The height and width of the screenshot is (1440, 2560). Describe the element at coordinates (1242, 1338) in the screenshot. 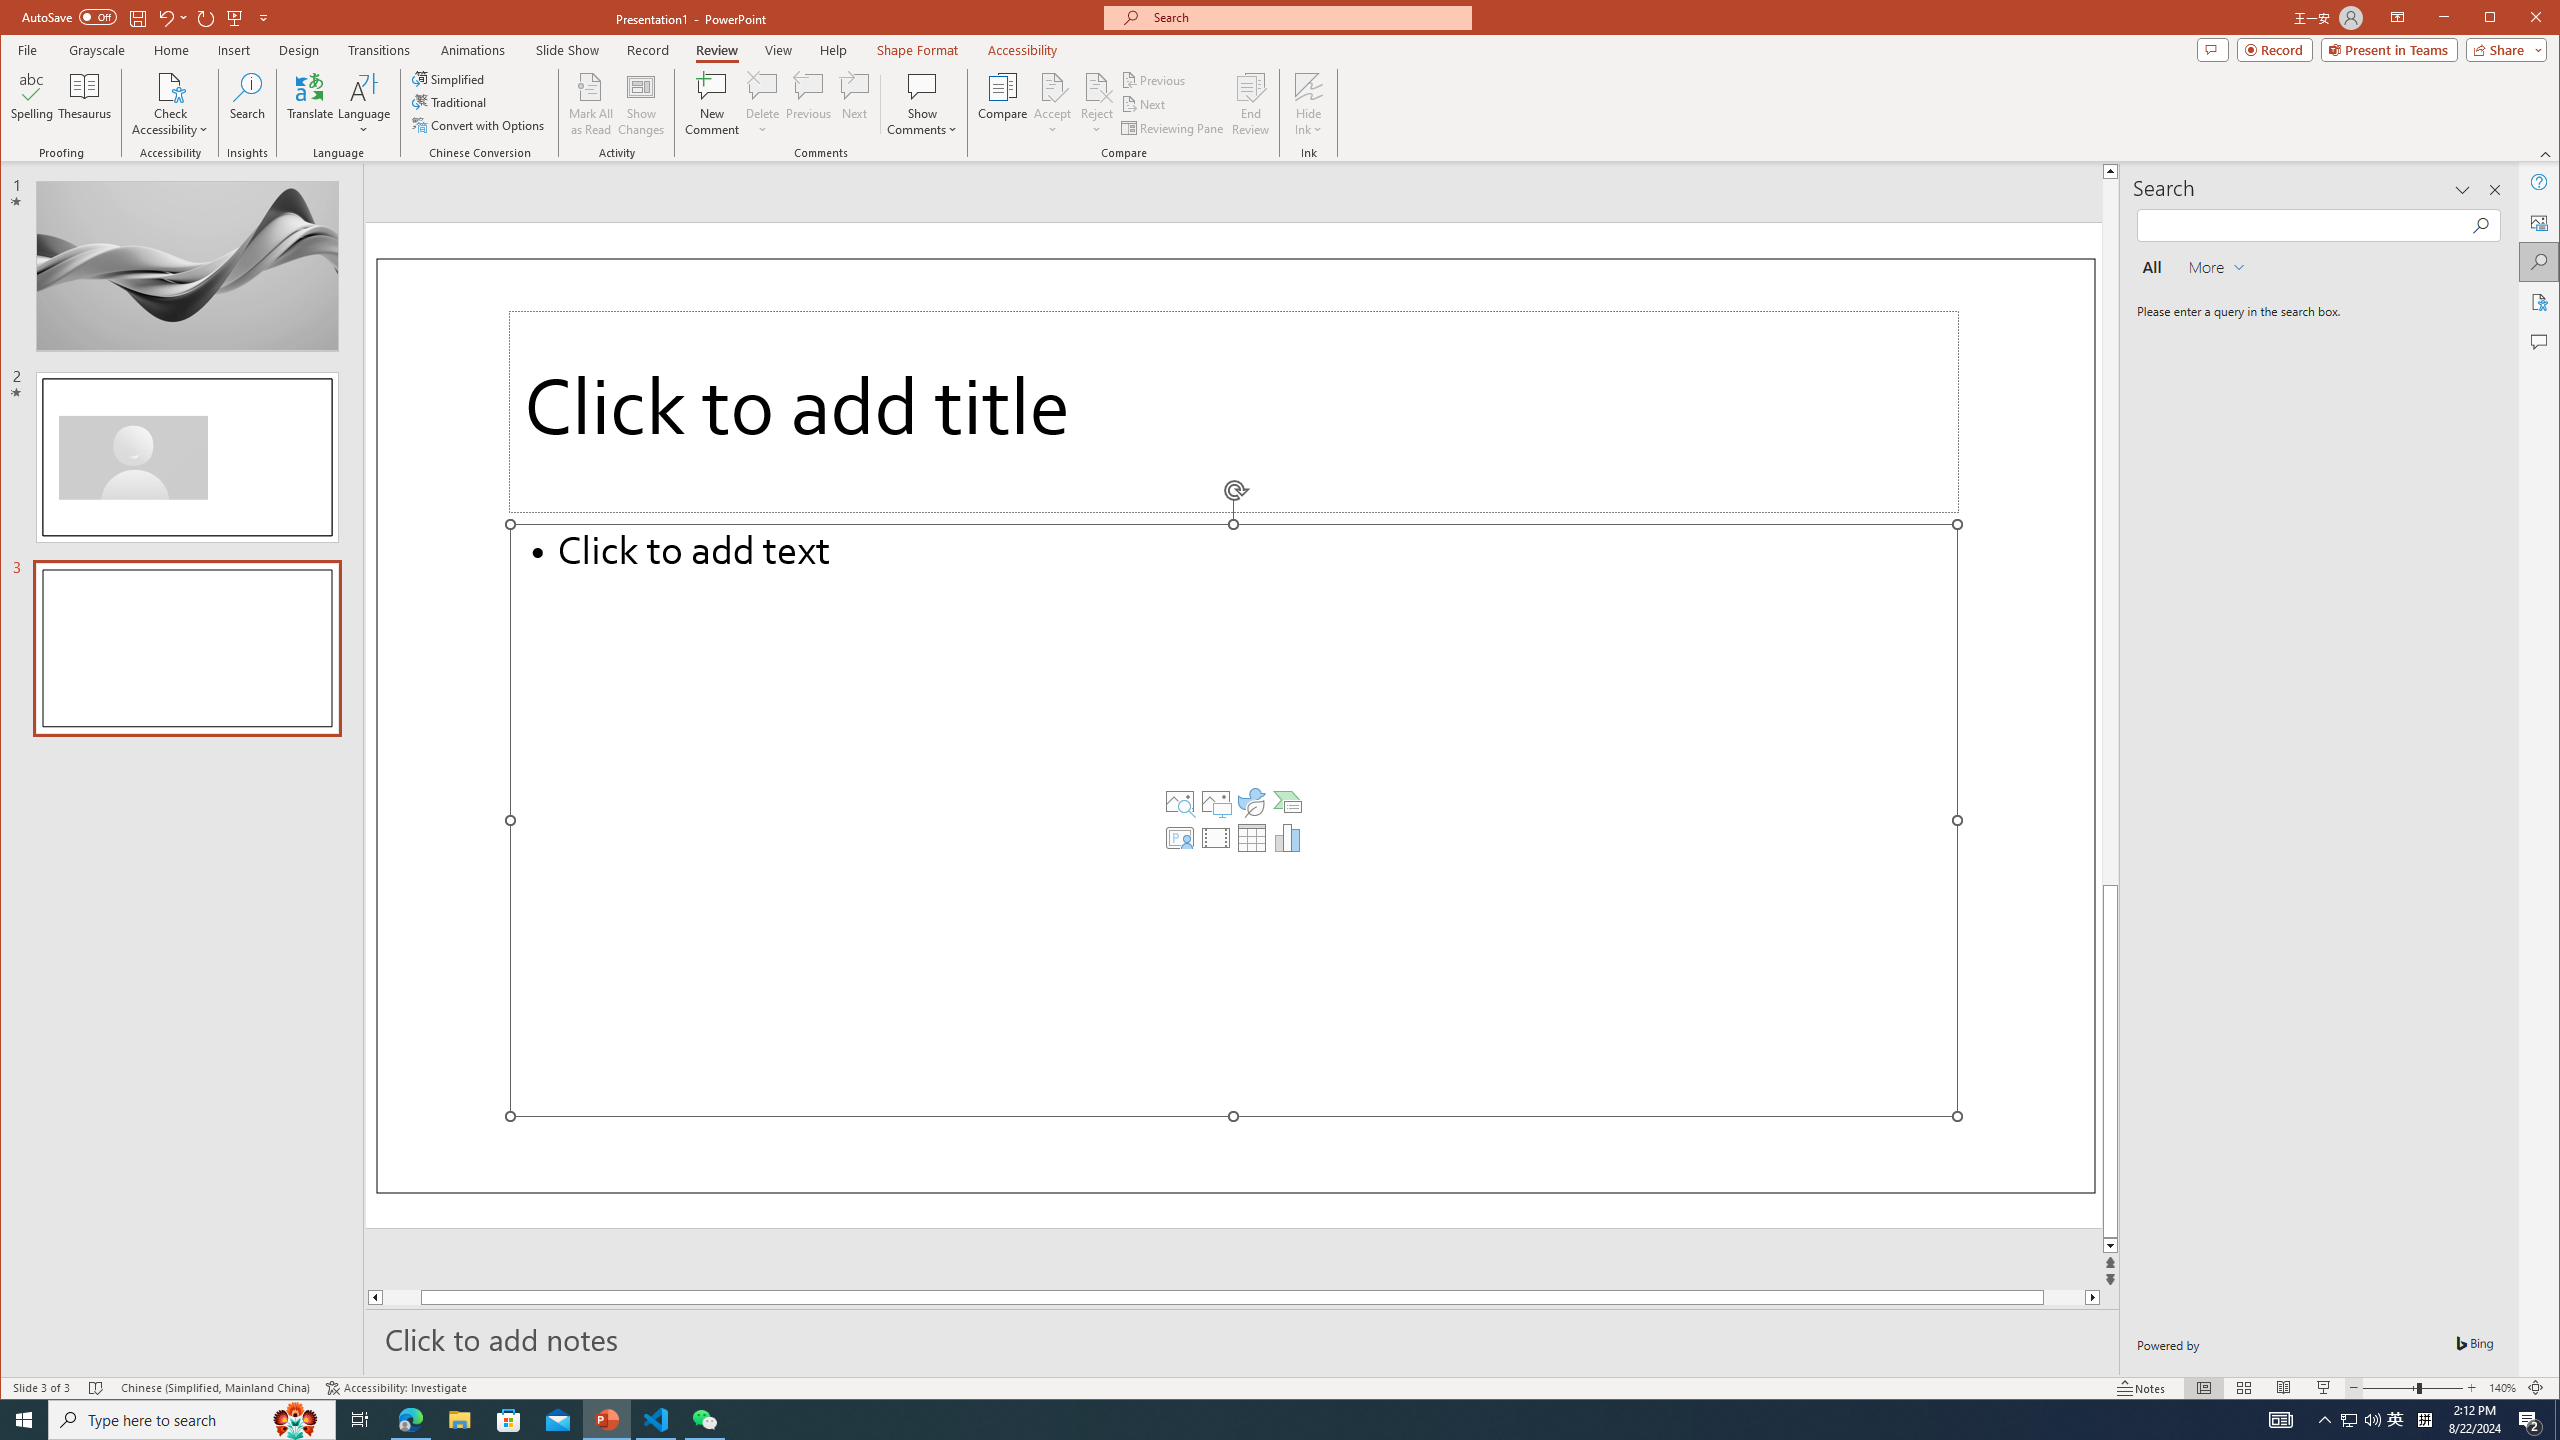

I see `Slide Notes` at that location.